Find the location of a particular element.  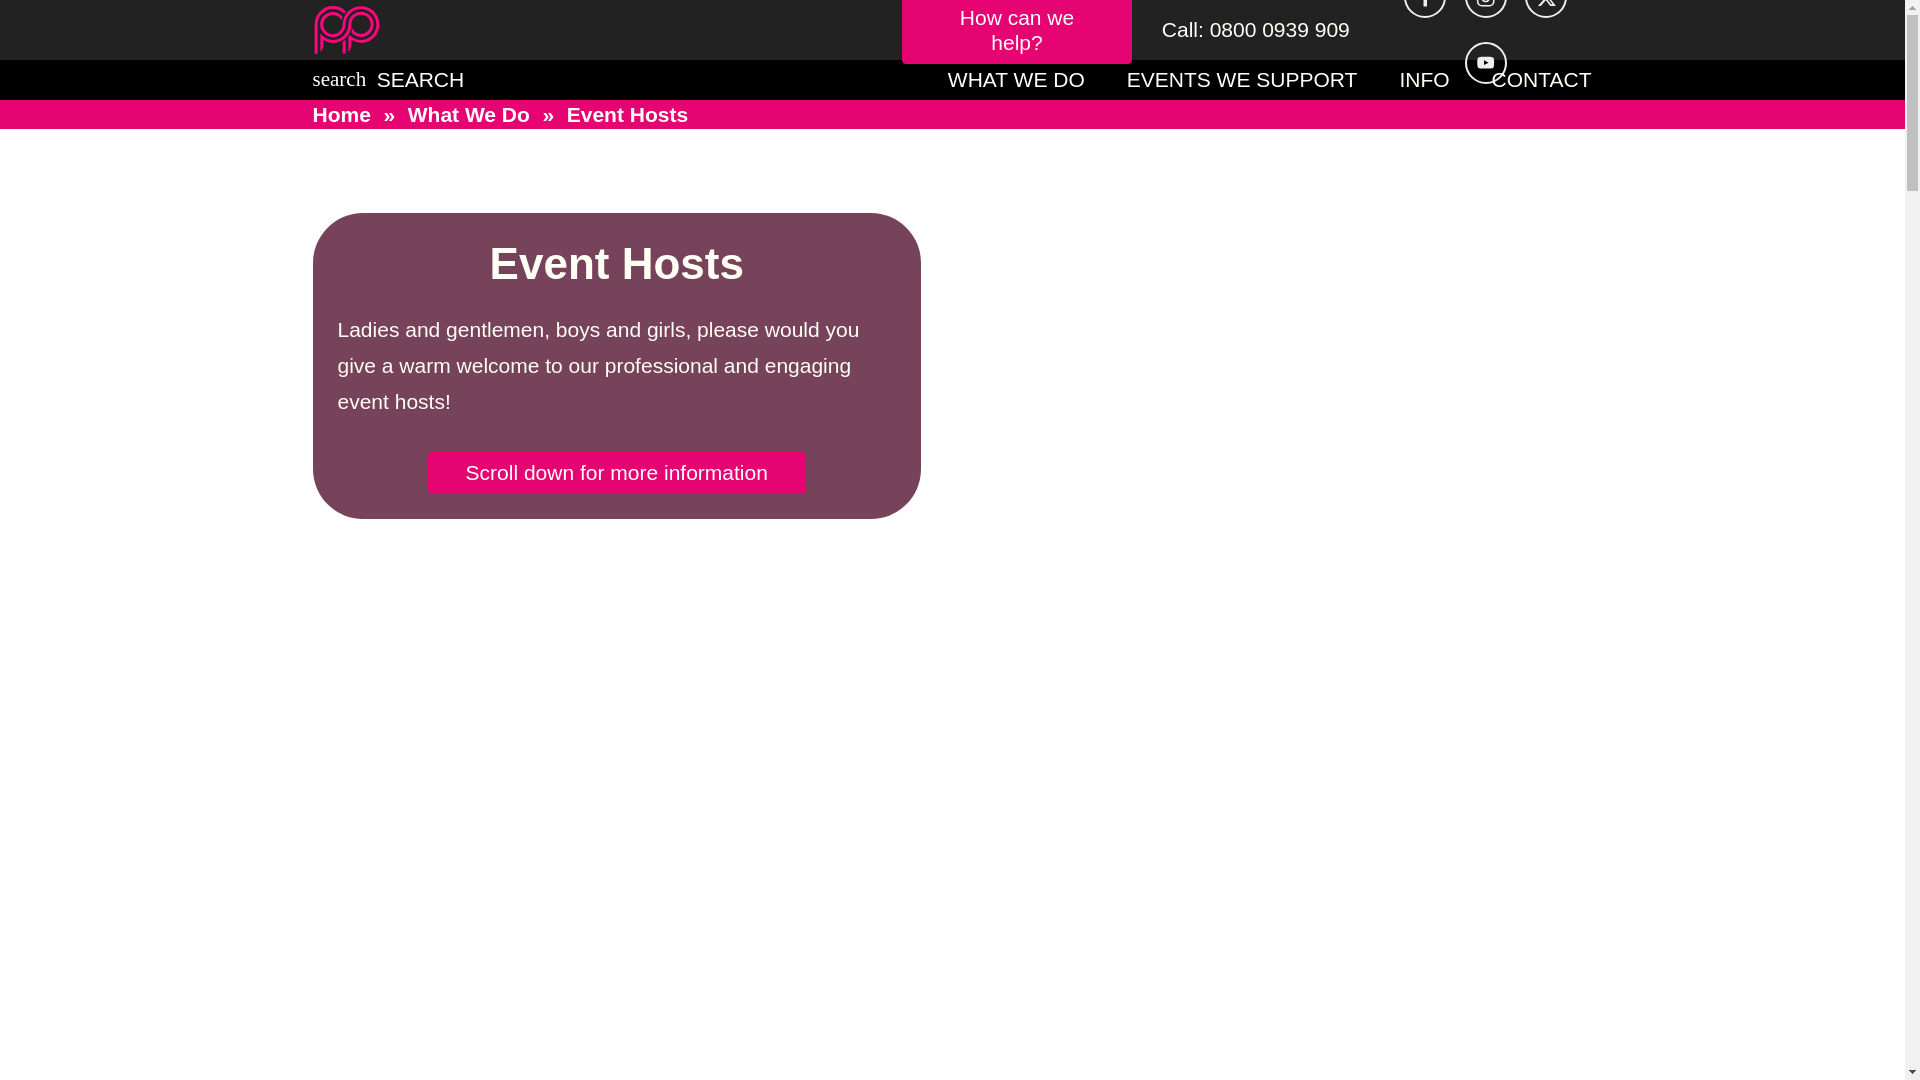

YouTube is located at coordinates (1486, 63).